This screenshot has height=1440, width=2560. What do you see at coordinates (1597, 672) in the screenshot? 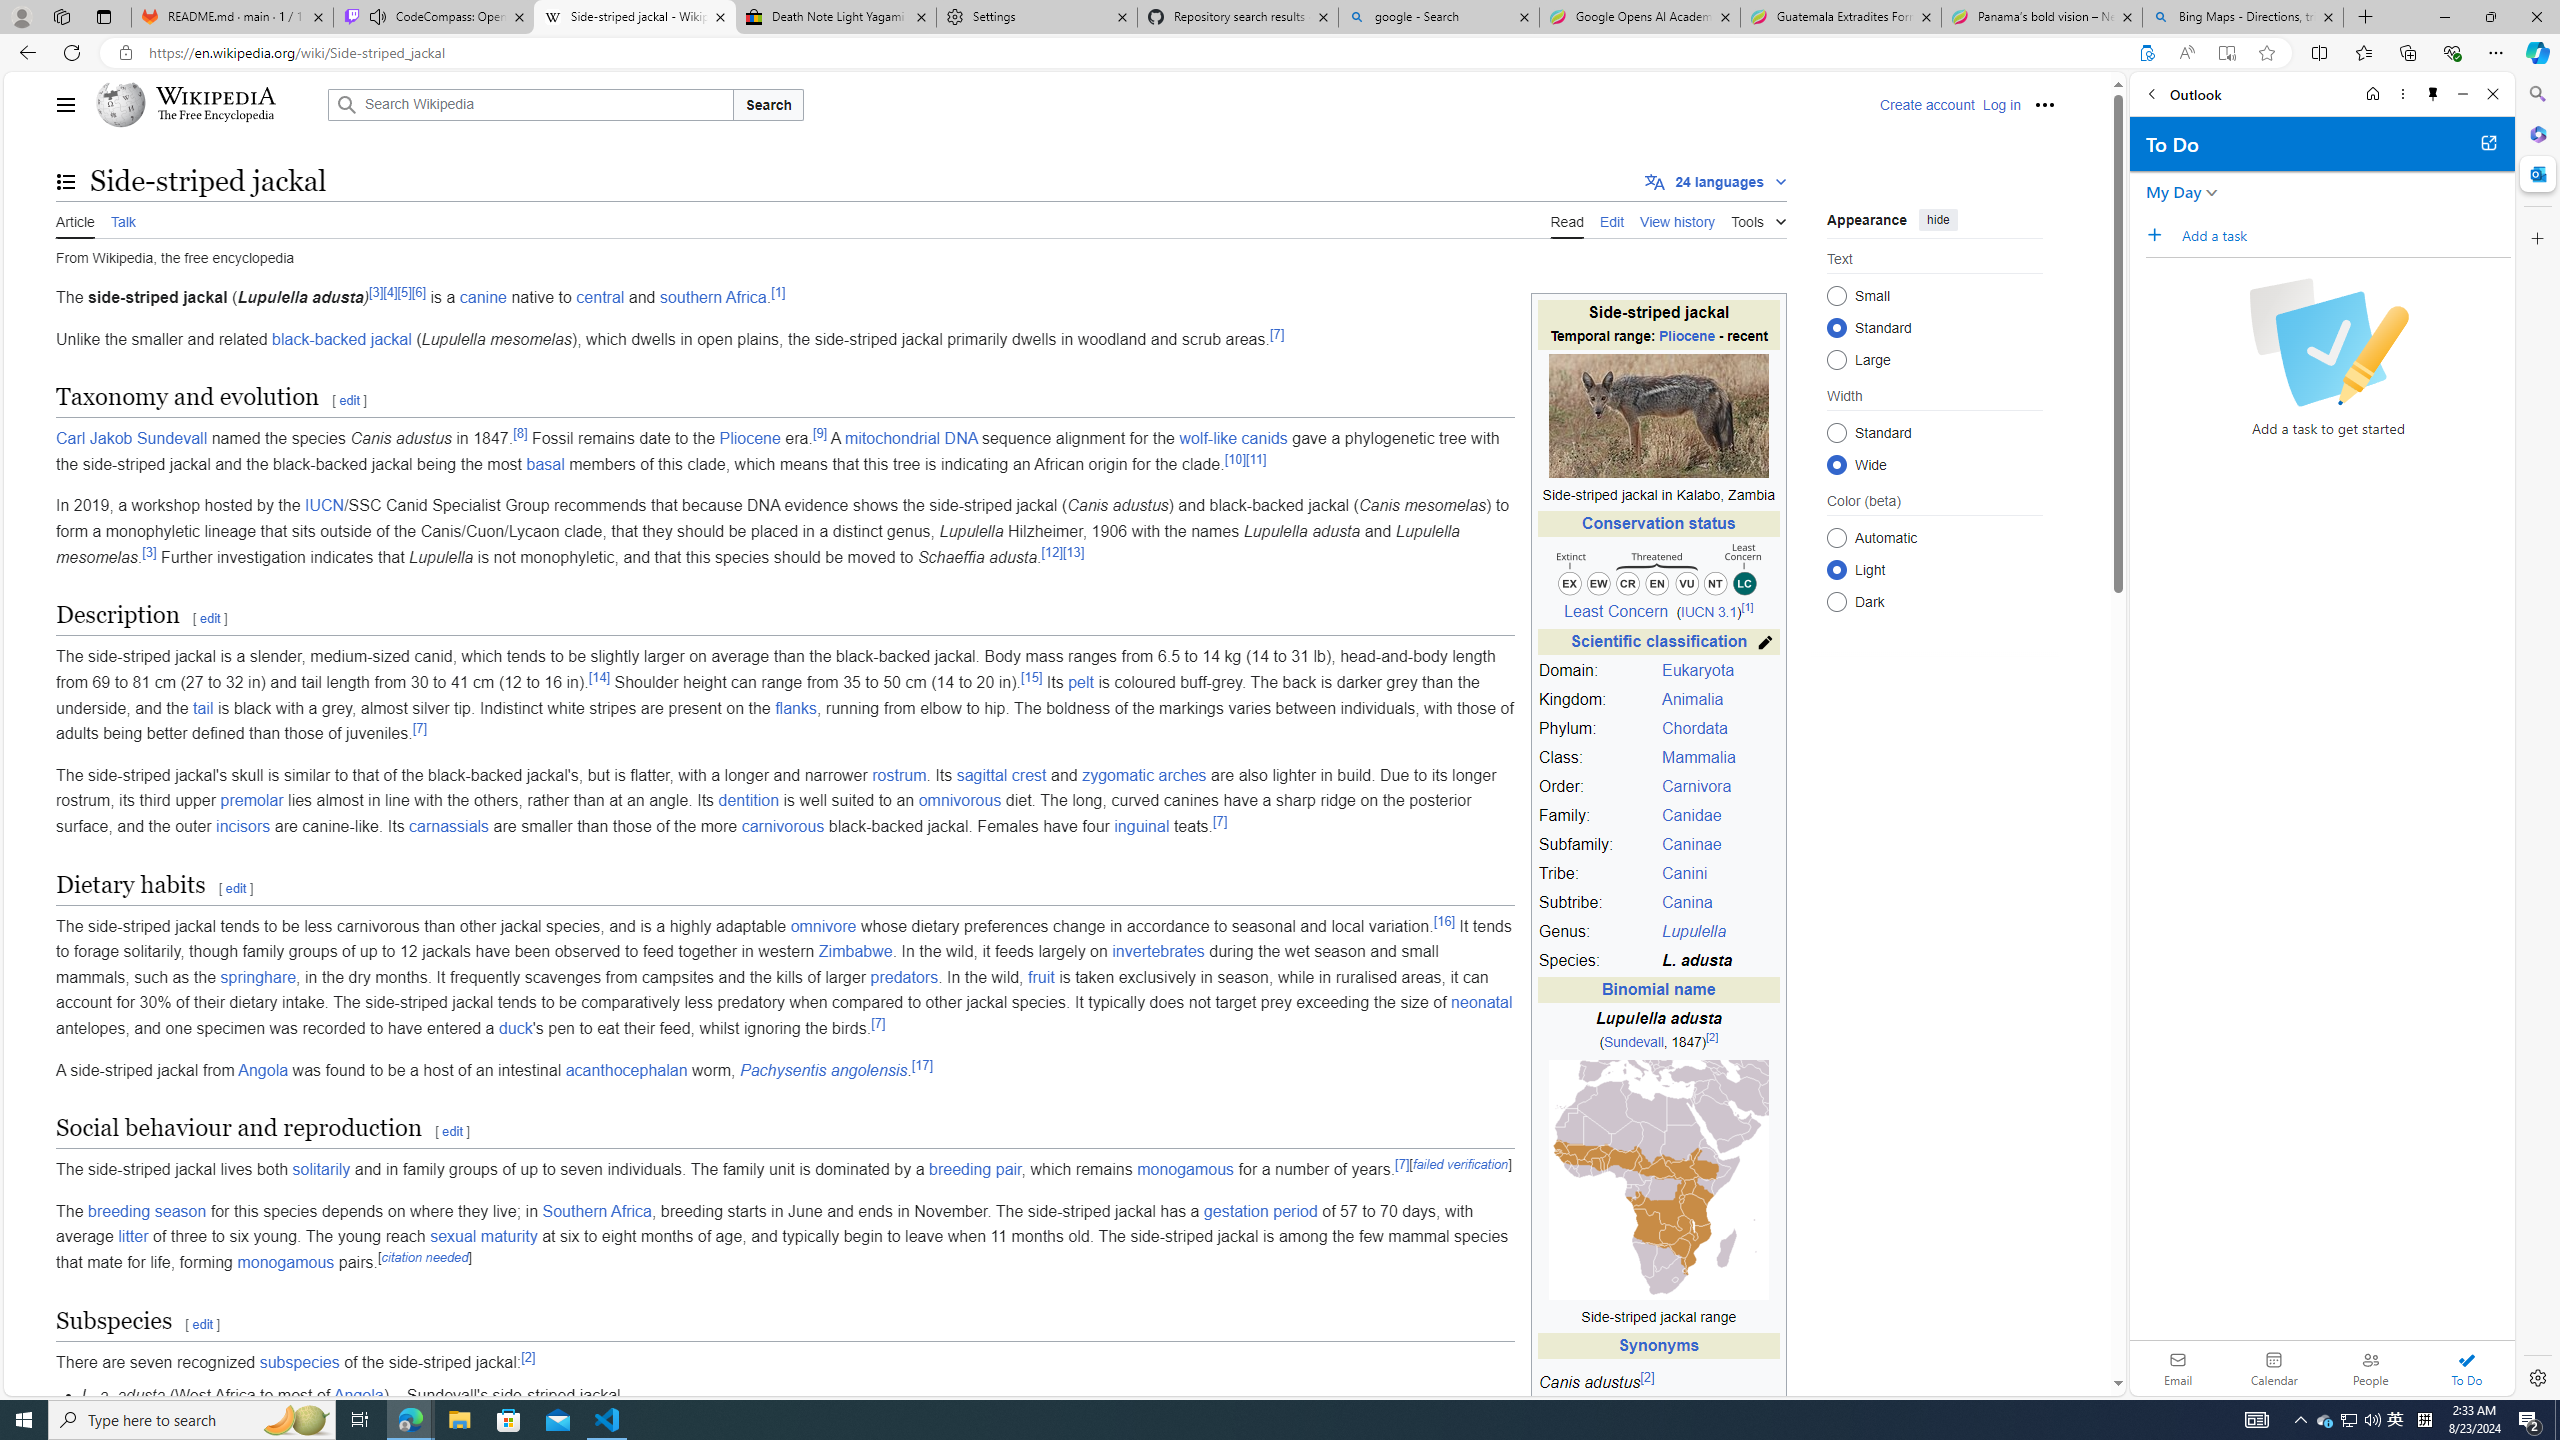
I see `Domain:` at bounding box center [1597, 672].